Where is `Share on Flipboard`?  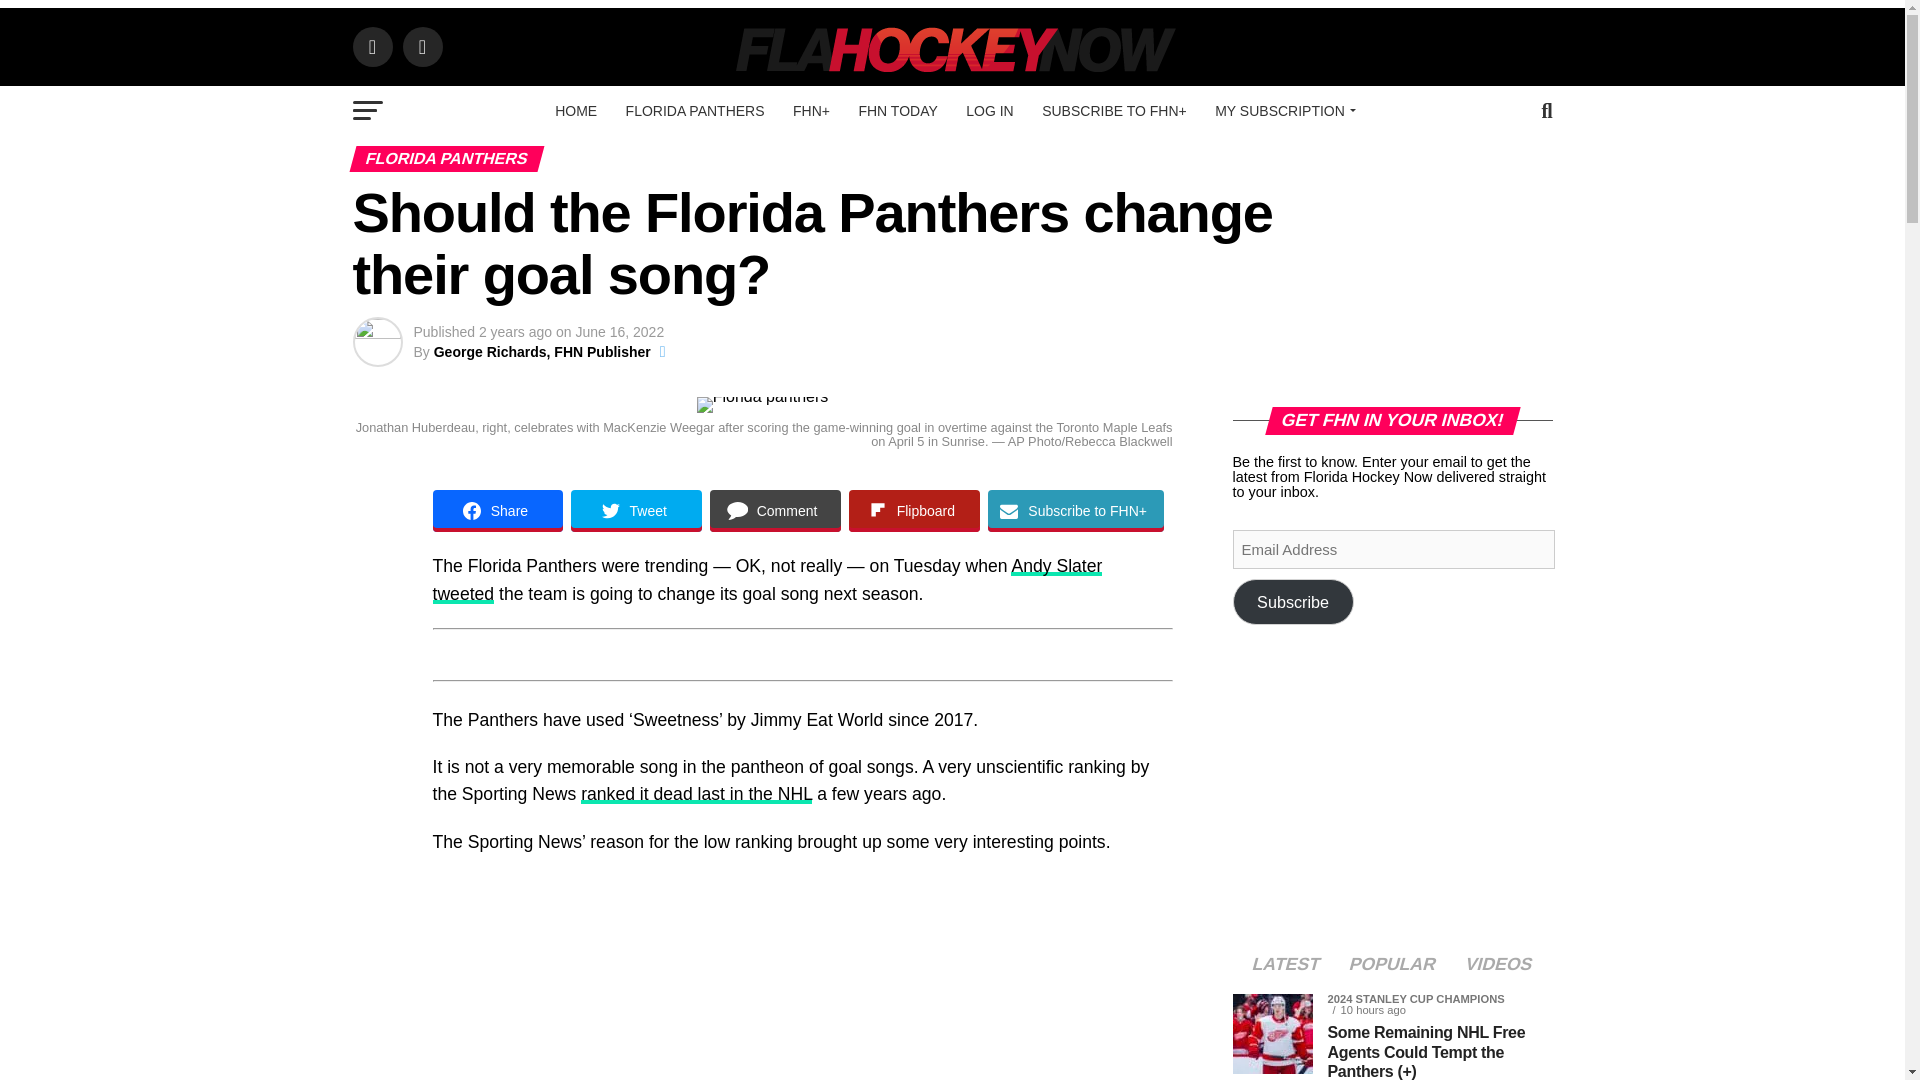
Share on Flipboard is located at coordinates (914, 511).